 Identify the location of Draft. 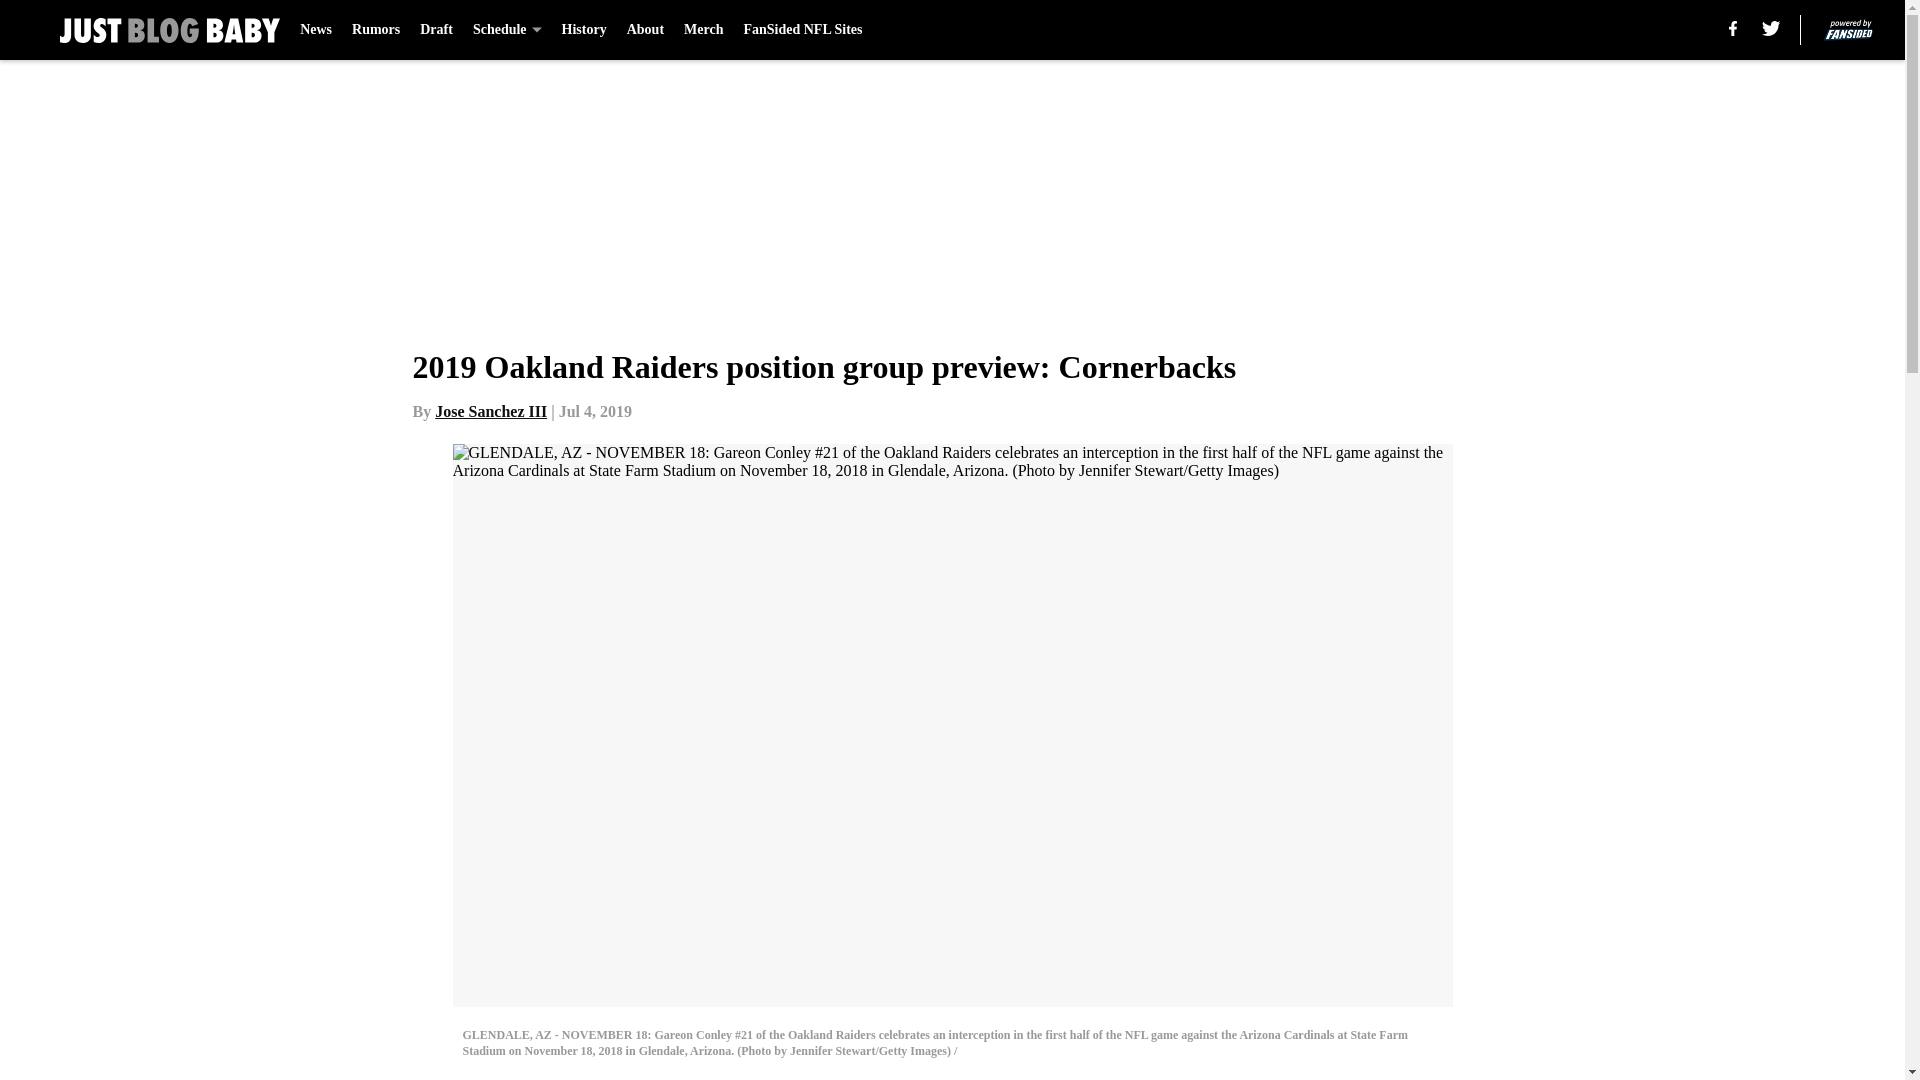
(436, 30).